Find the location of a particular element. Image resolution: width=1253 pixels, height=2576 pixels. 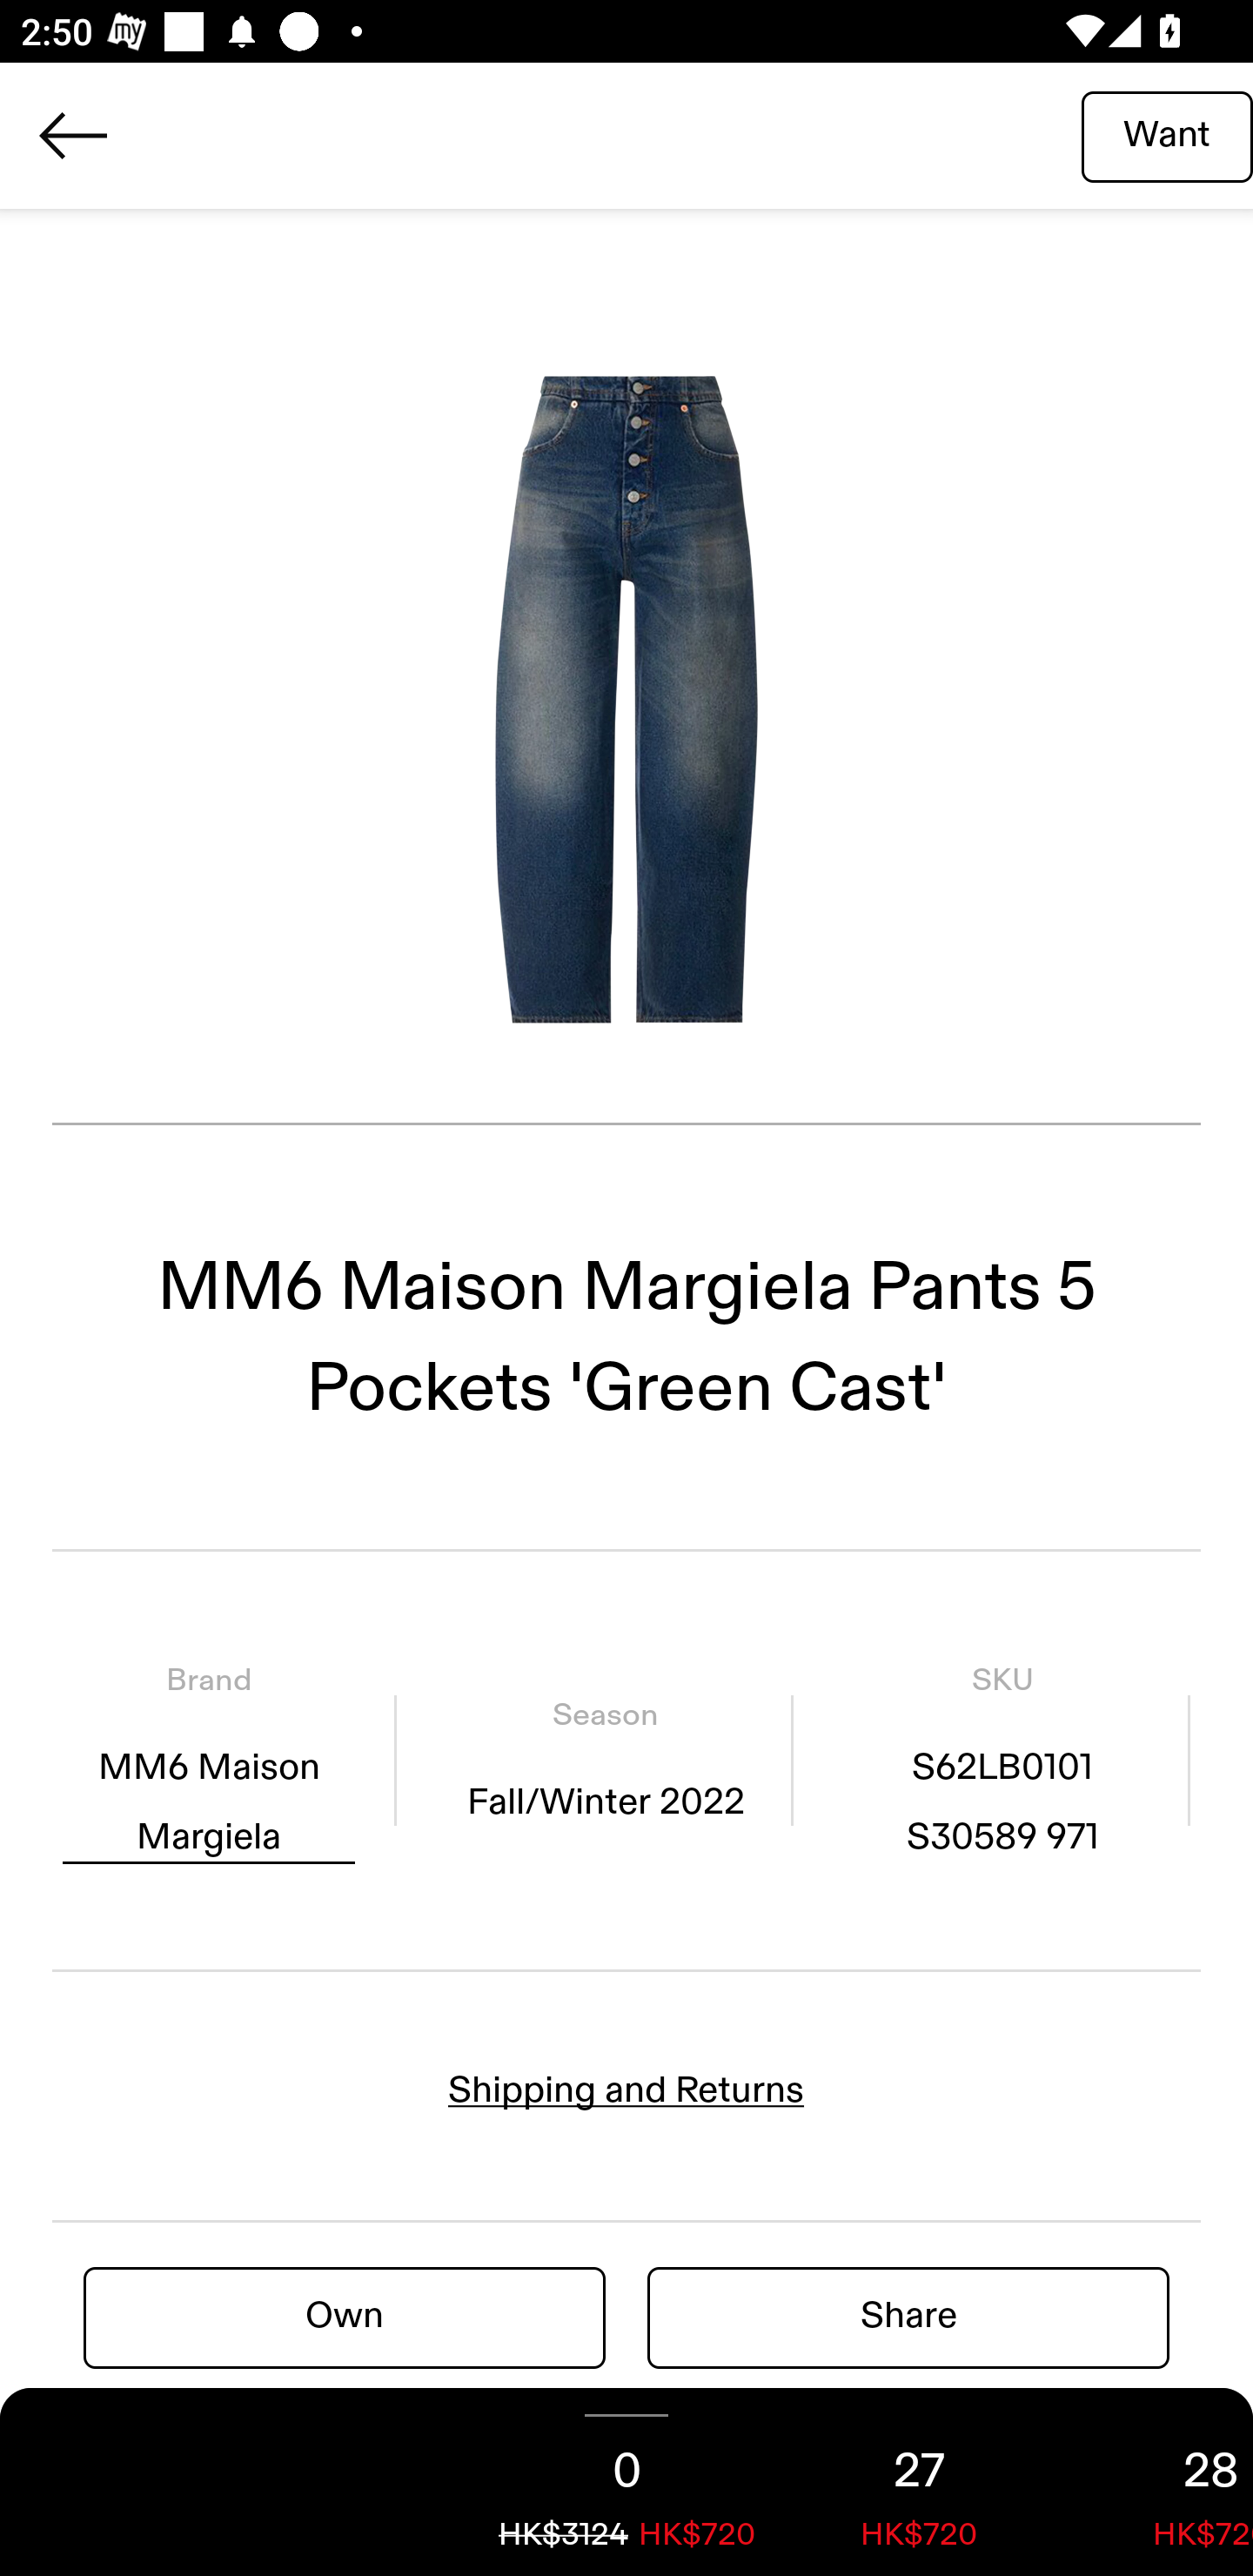

27 HK$720 is located at coordinates (919, 2482).